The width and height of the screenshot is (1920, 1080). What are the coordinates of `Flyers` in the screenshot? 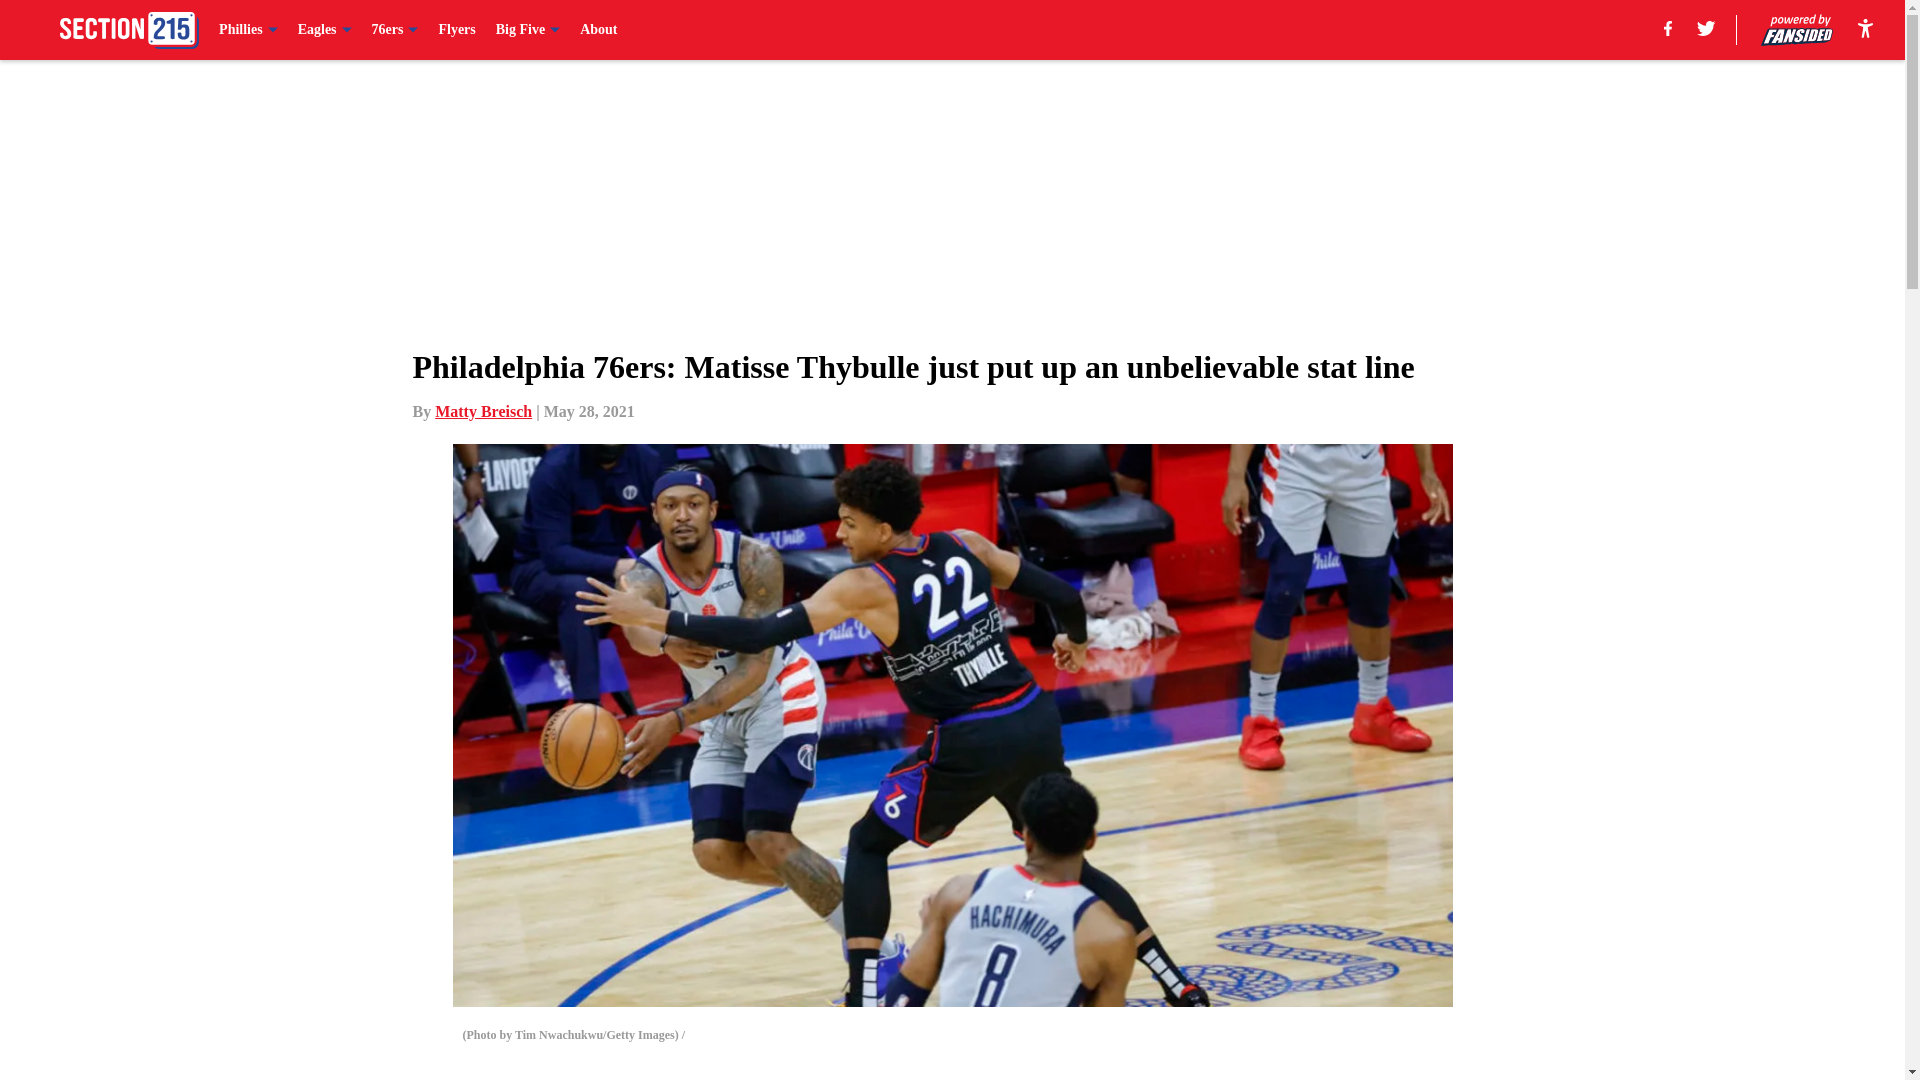 It's located at (456, 30).